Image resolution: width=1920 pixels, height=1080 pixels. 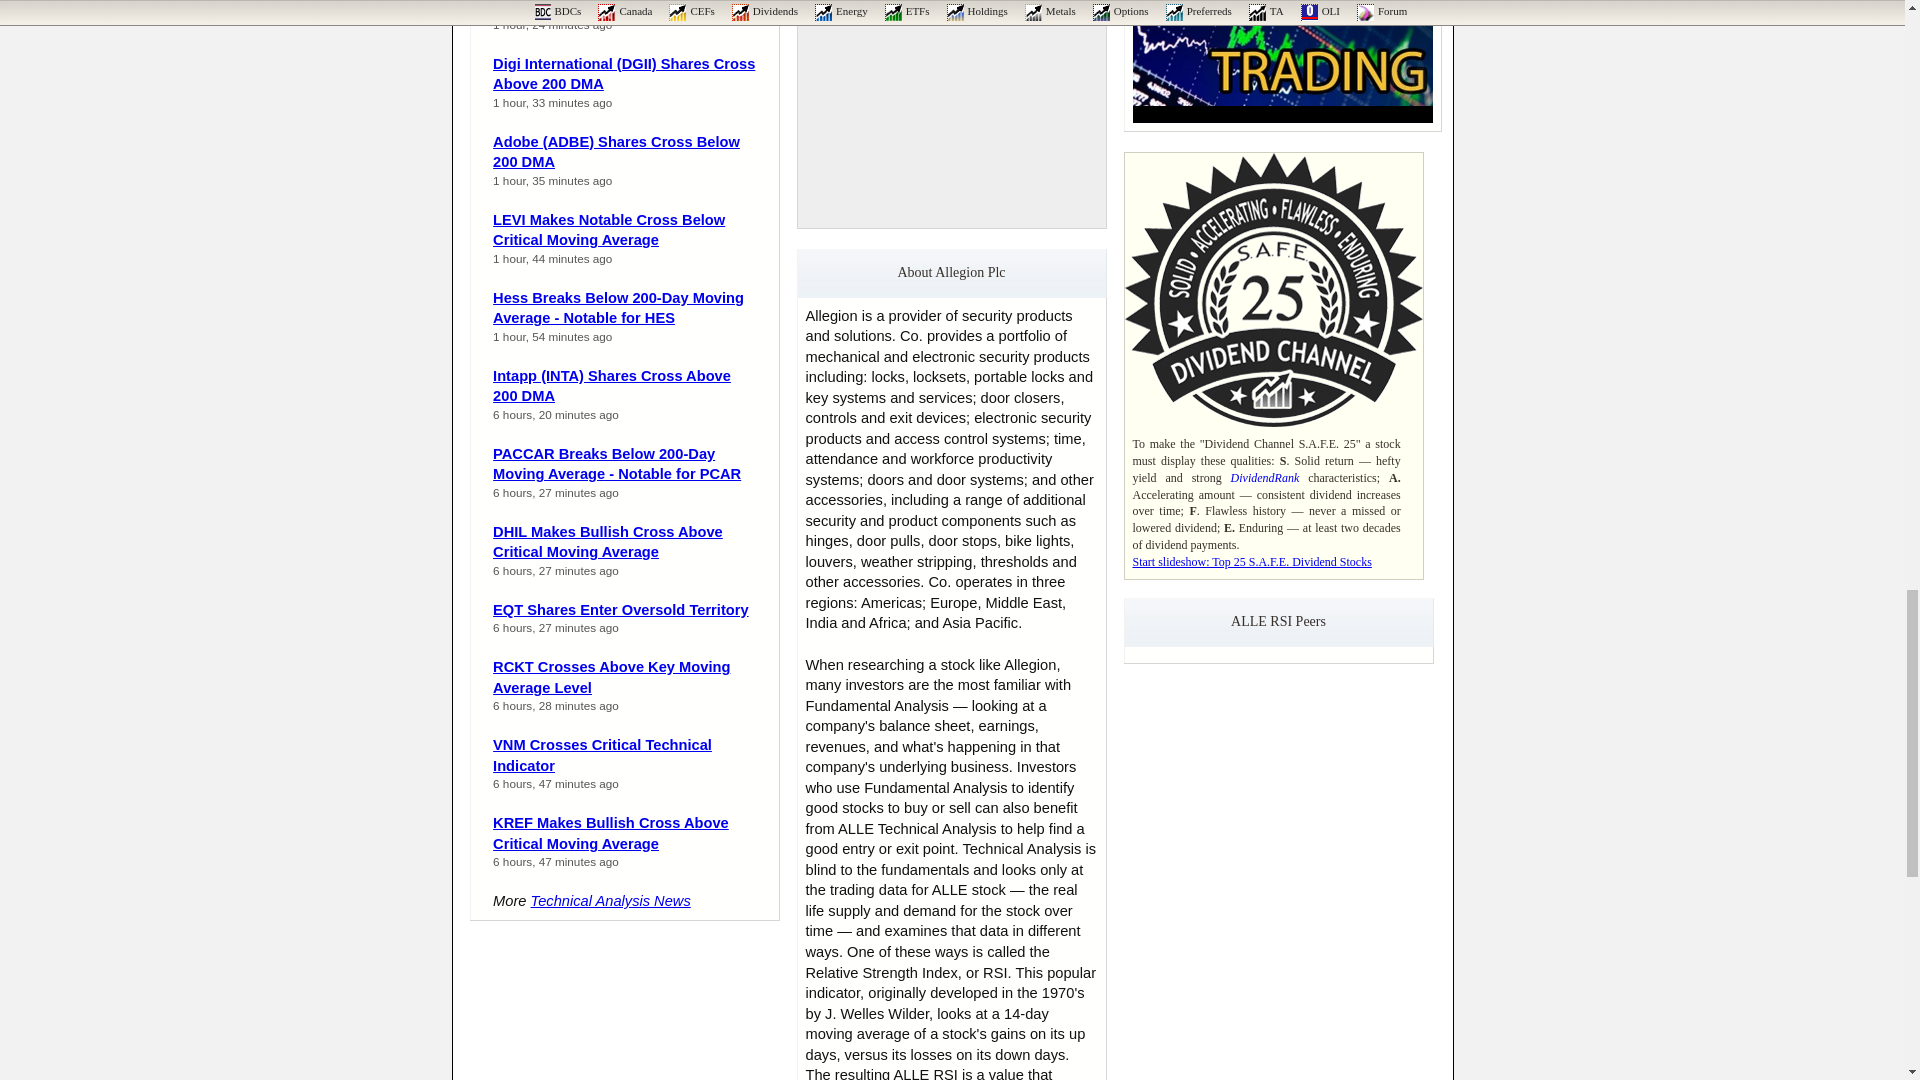 I want to click on EQT Shares Enter Oversold Territory, so click(x=620, y=609).